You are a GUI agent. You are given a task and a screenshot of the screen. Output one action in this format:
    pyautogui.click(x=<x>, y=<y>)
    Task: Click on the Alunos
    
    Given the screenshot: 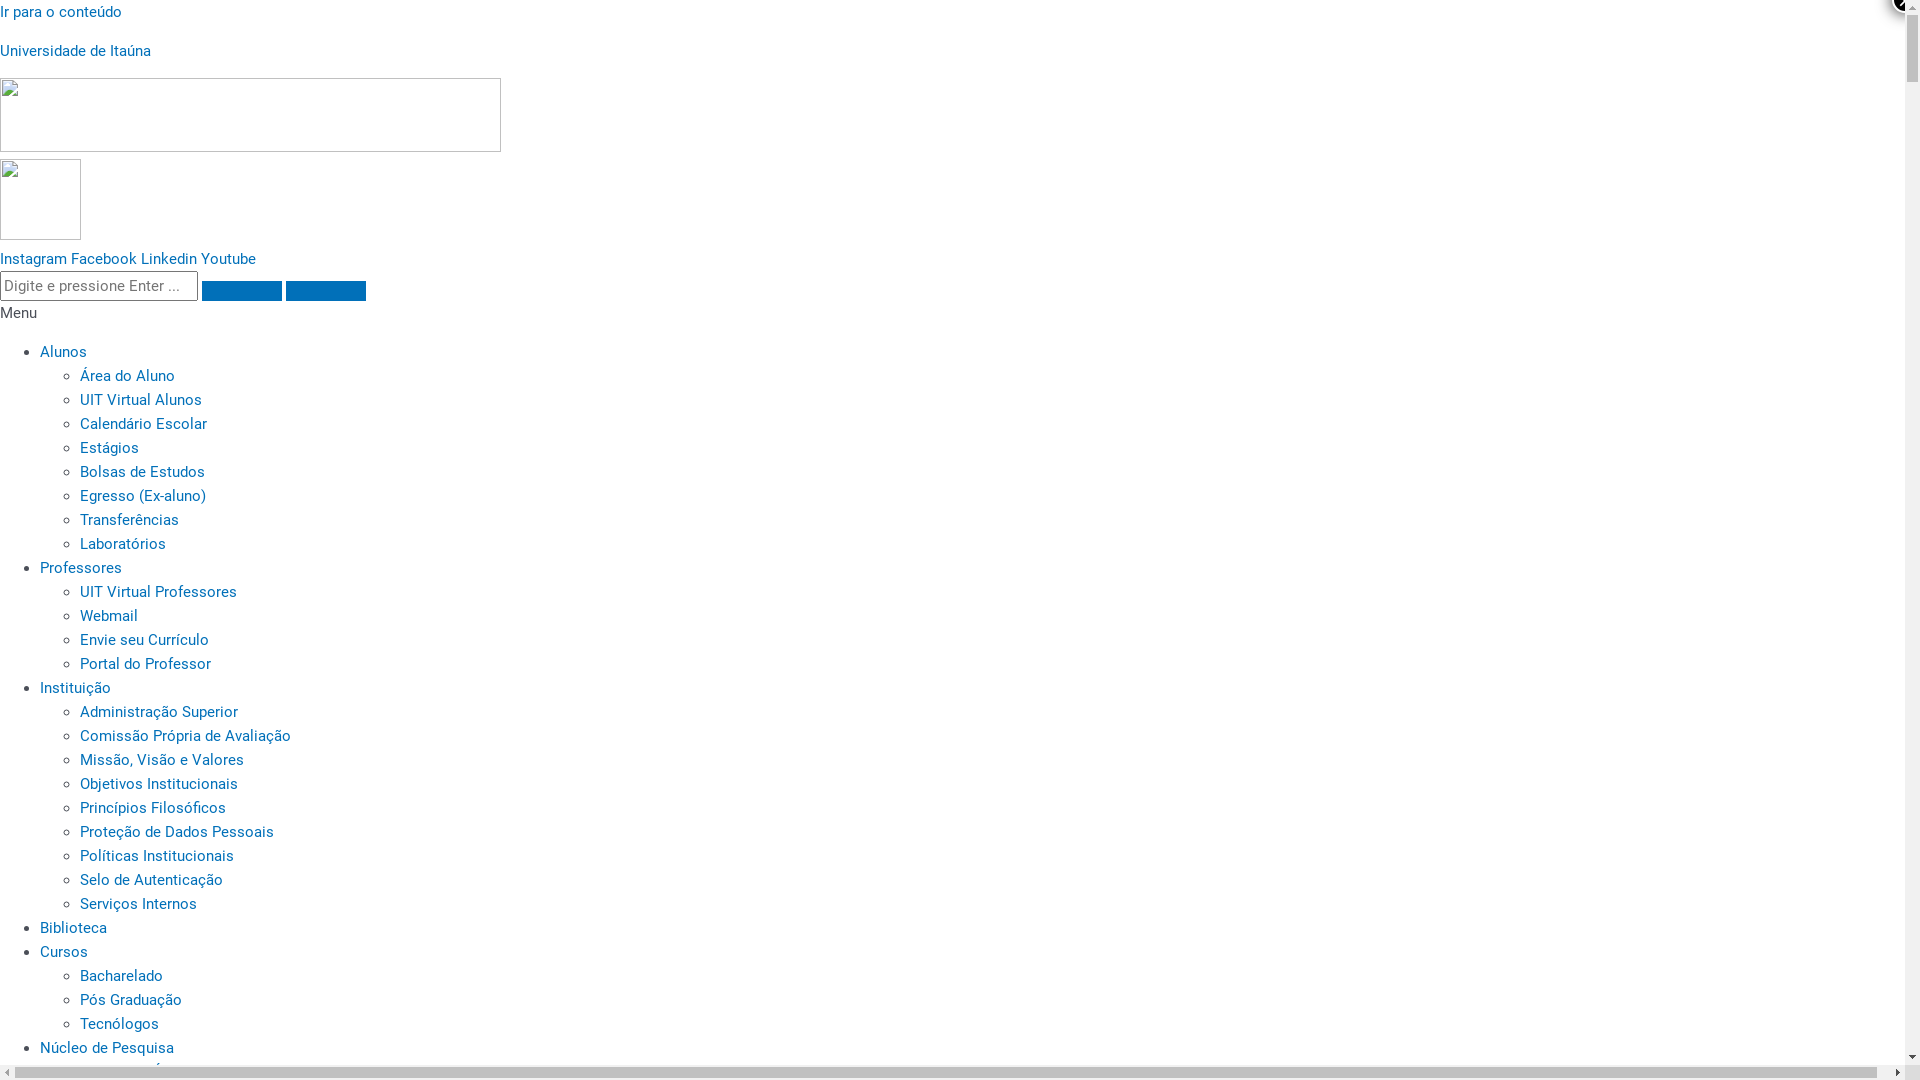 What is the action you would take?
    pyautogui.click(x=64, y=352)
    